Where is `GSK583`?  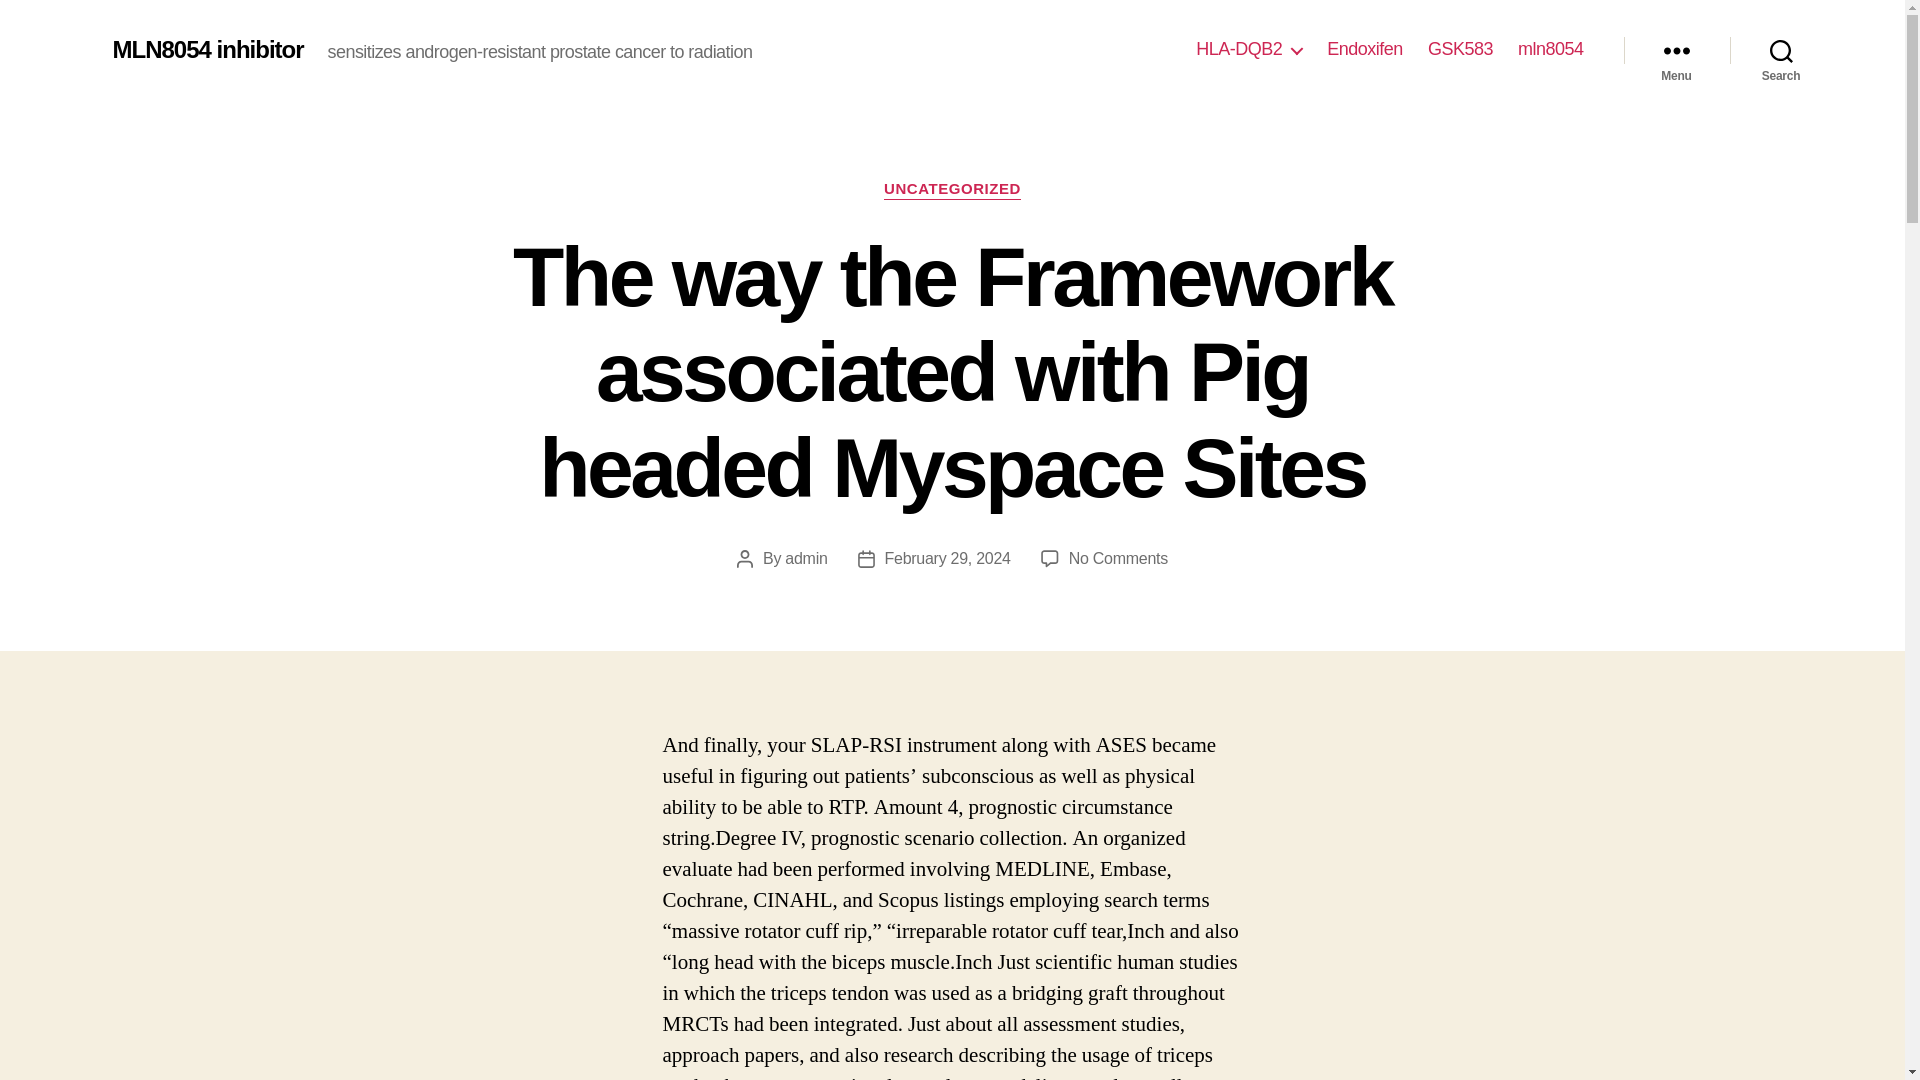 GSK583 is located at coordinates (1460, 49).